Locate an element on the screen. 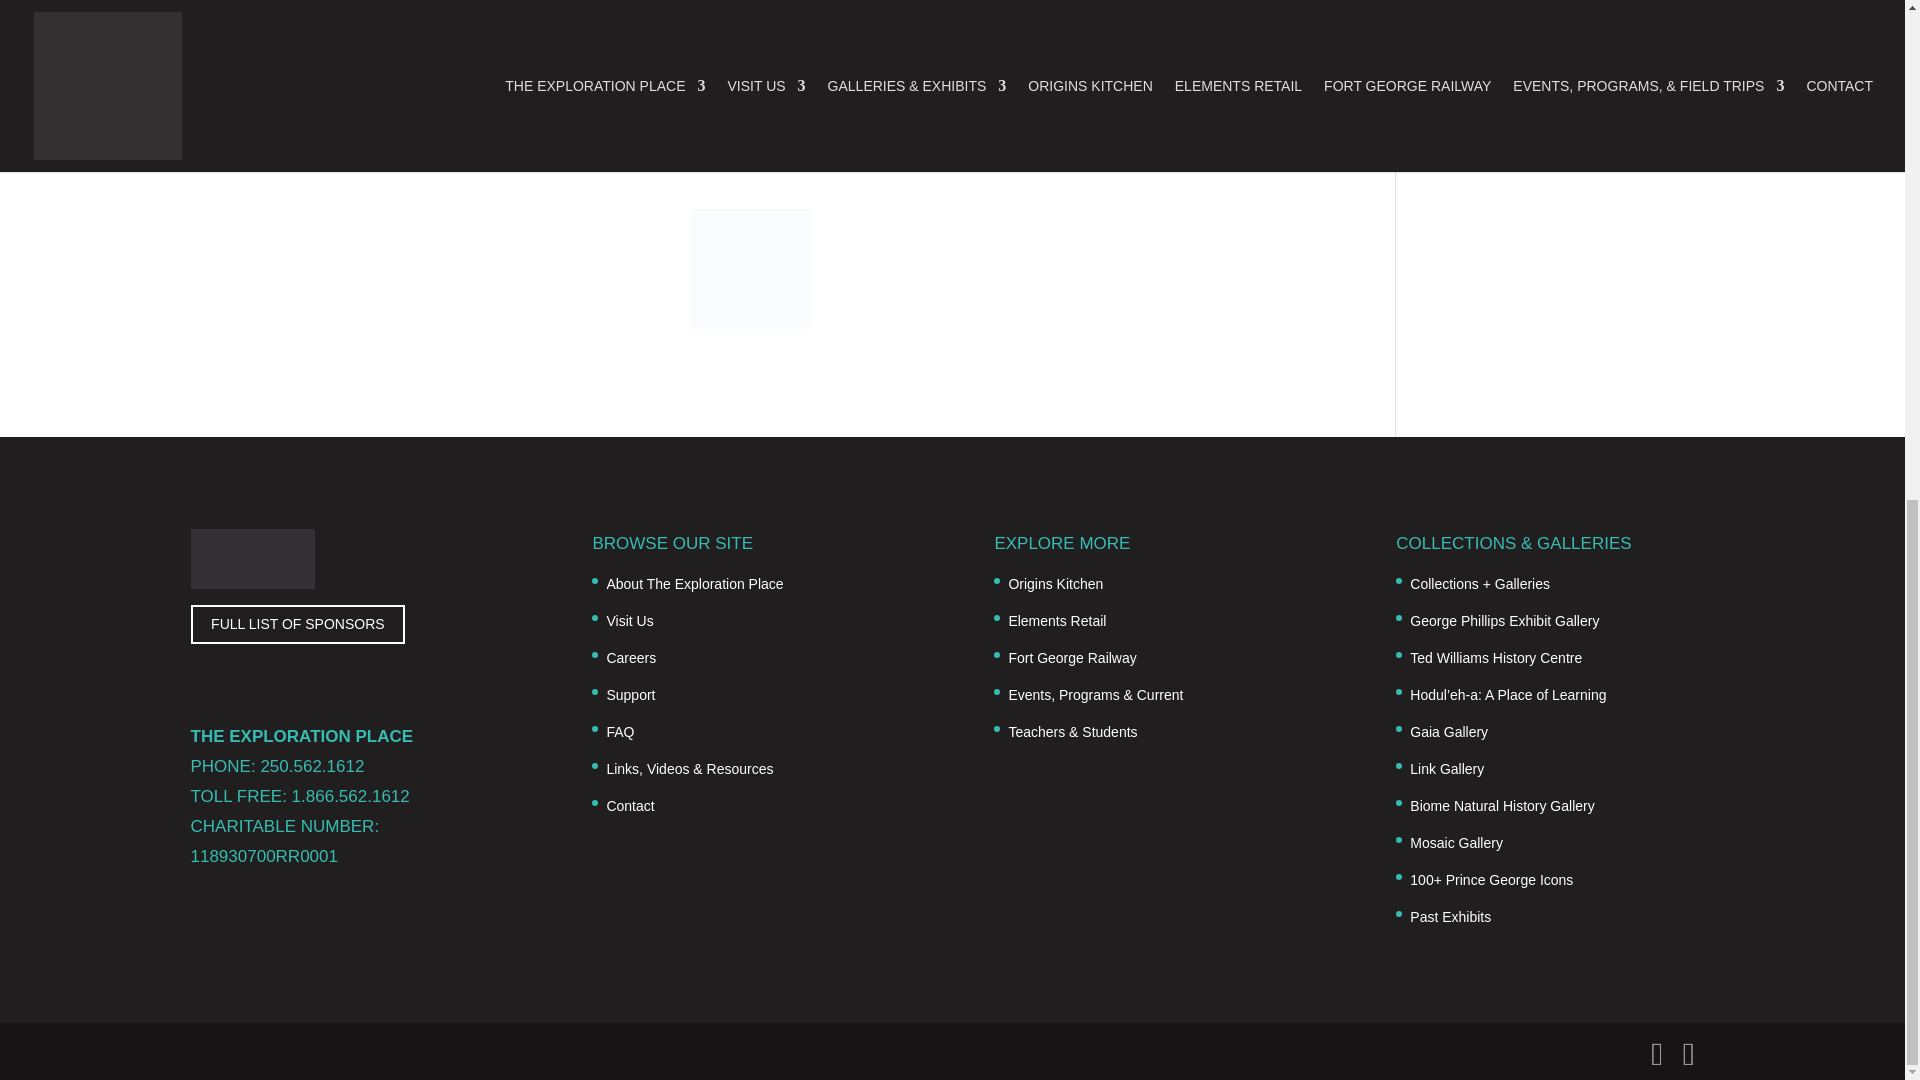  FULL LIST OF SPONSORS is located at coordinates (298, 624).